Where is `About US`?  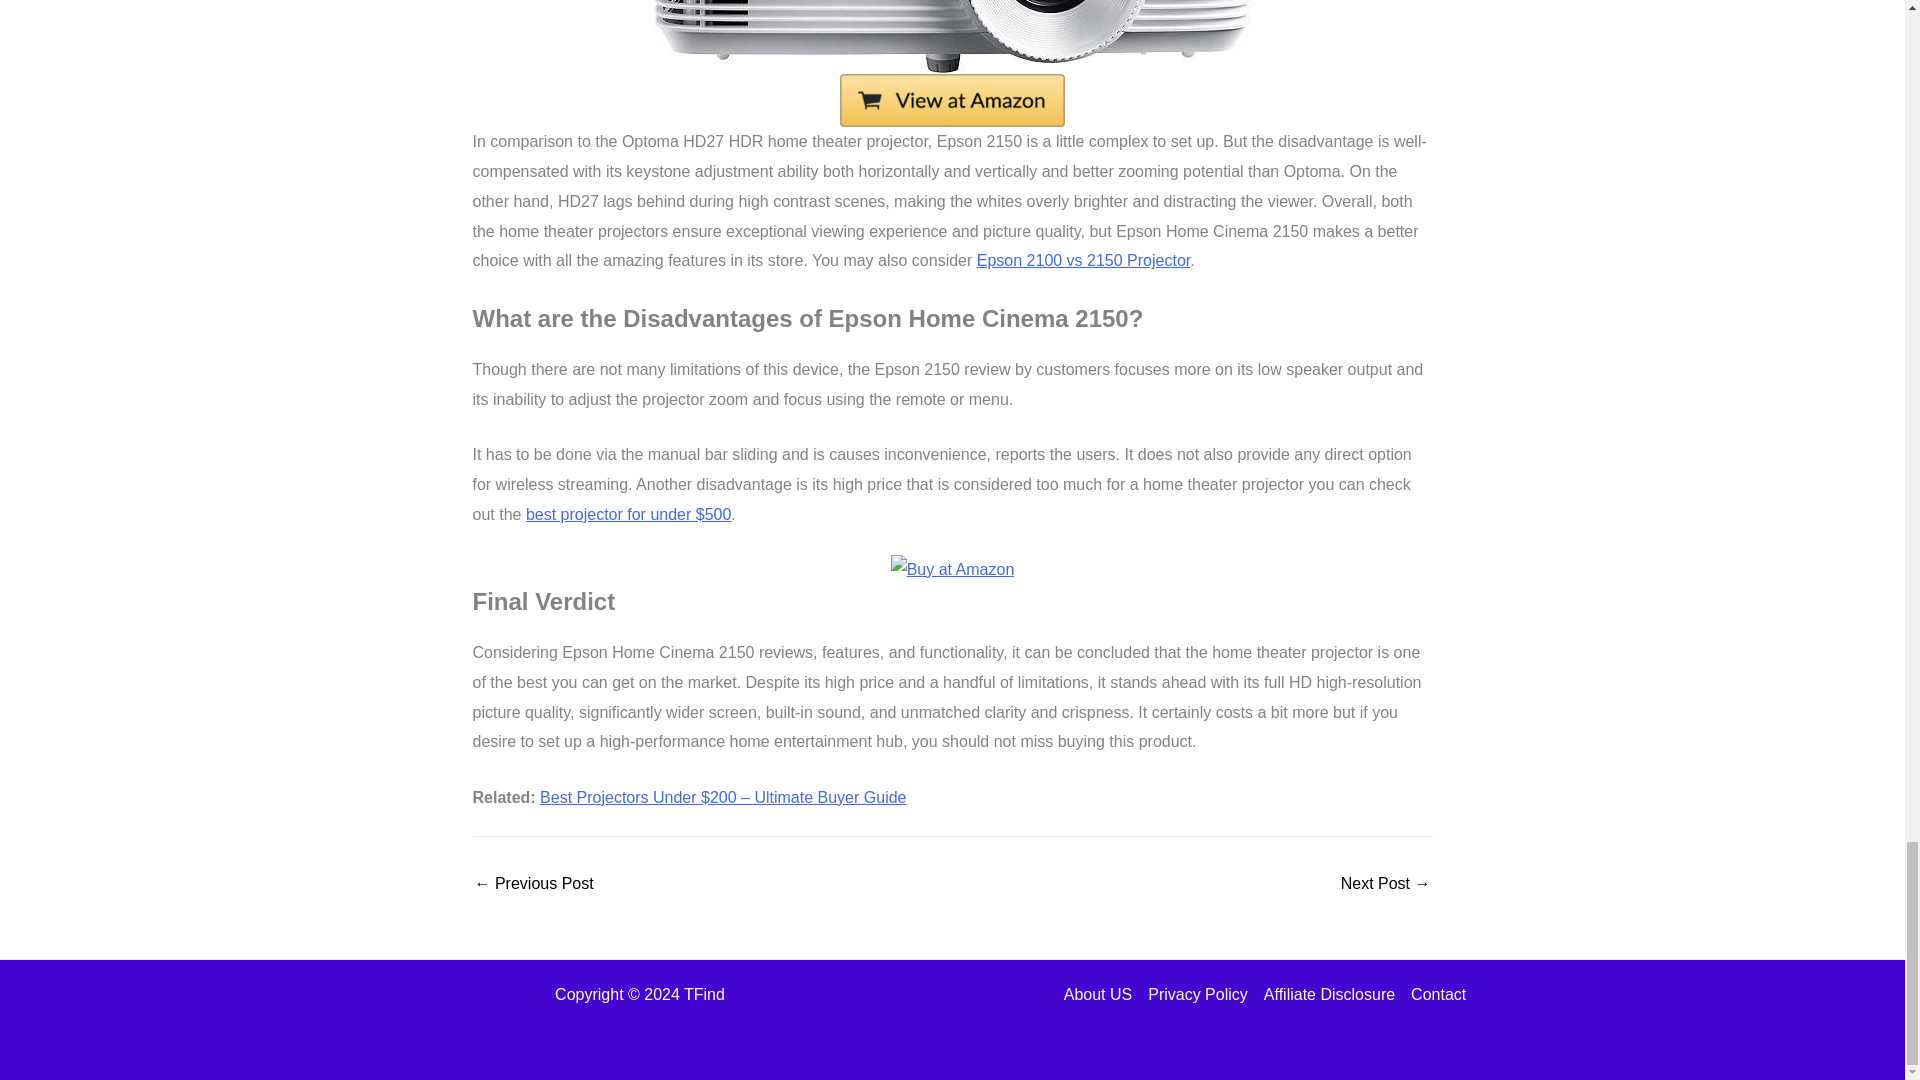 About US is located at coordinates (1102, 994).